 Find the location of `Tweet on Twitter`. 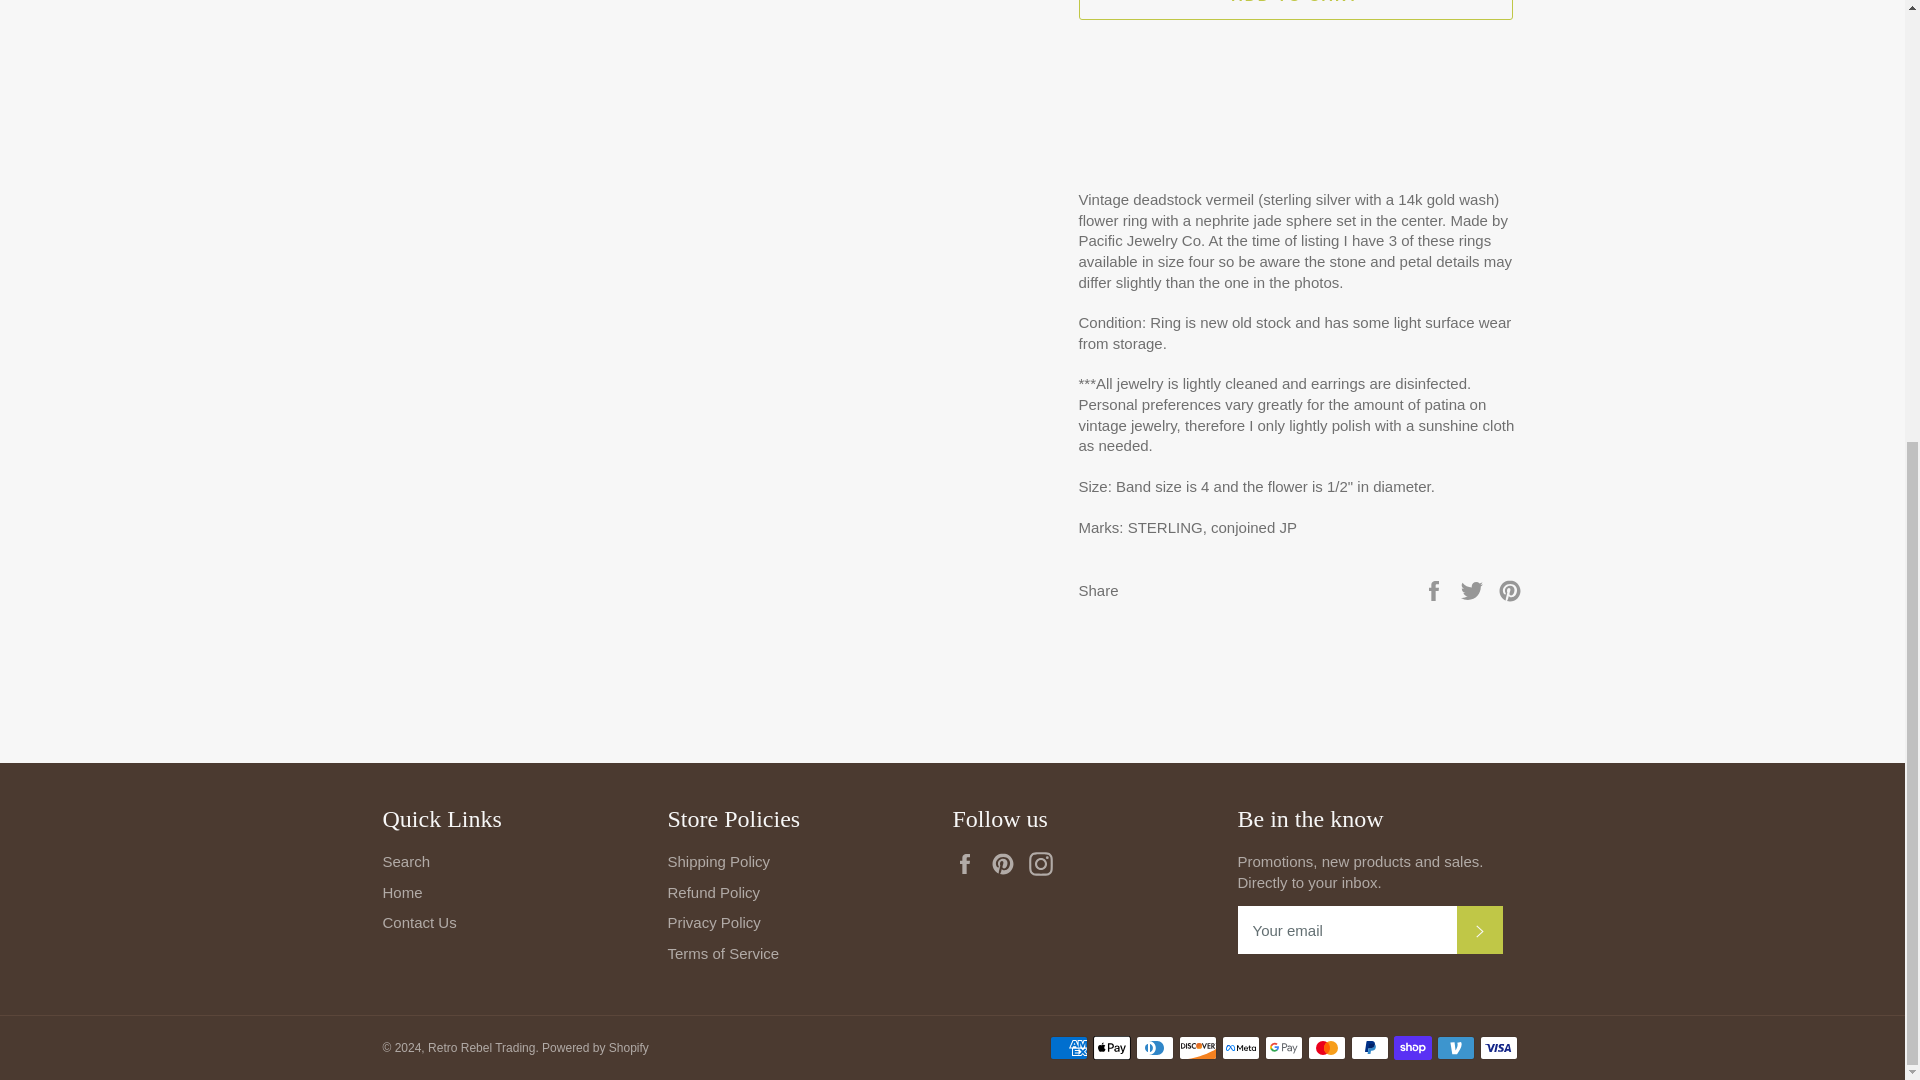

Tweet on Twitter is located at coordinates (1474, 590).